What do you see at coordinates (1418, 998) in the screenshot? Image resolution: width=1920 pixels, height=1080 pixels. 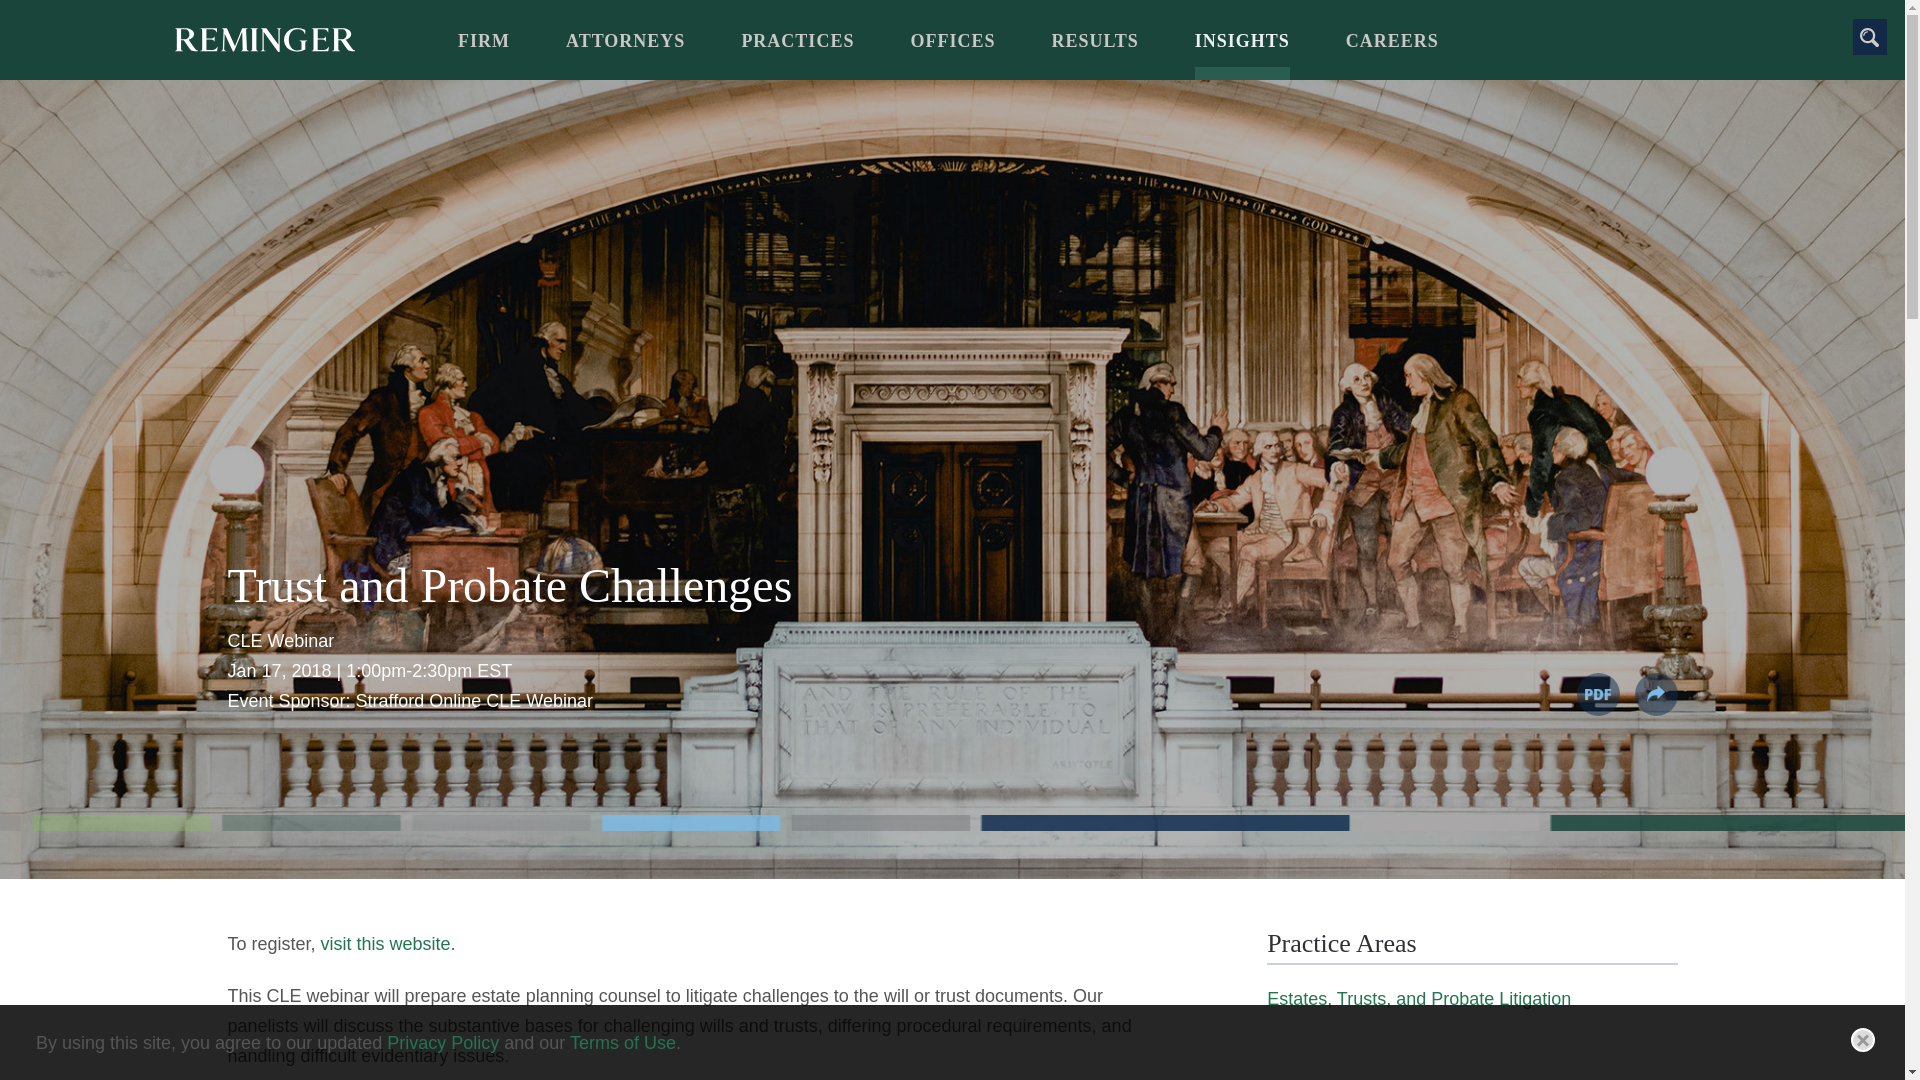 I see `Estates, Trusts, and Probate Litigation` at bounding box center [1418, 998].